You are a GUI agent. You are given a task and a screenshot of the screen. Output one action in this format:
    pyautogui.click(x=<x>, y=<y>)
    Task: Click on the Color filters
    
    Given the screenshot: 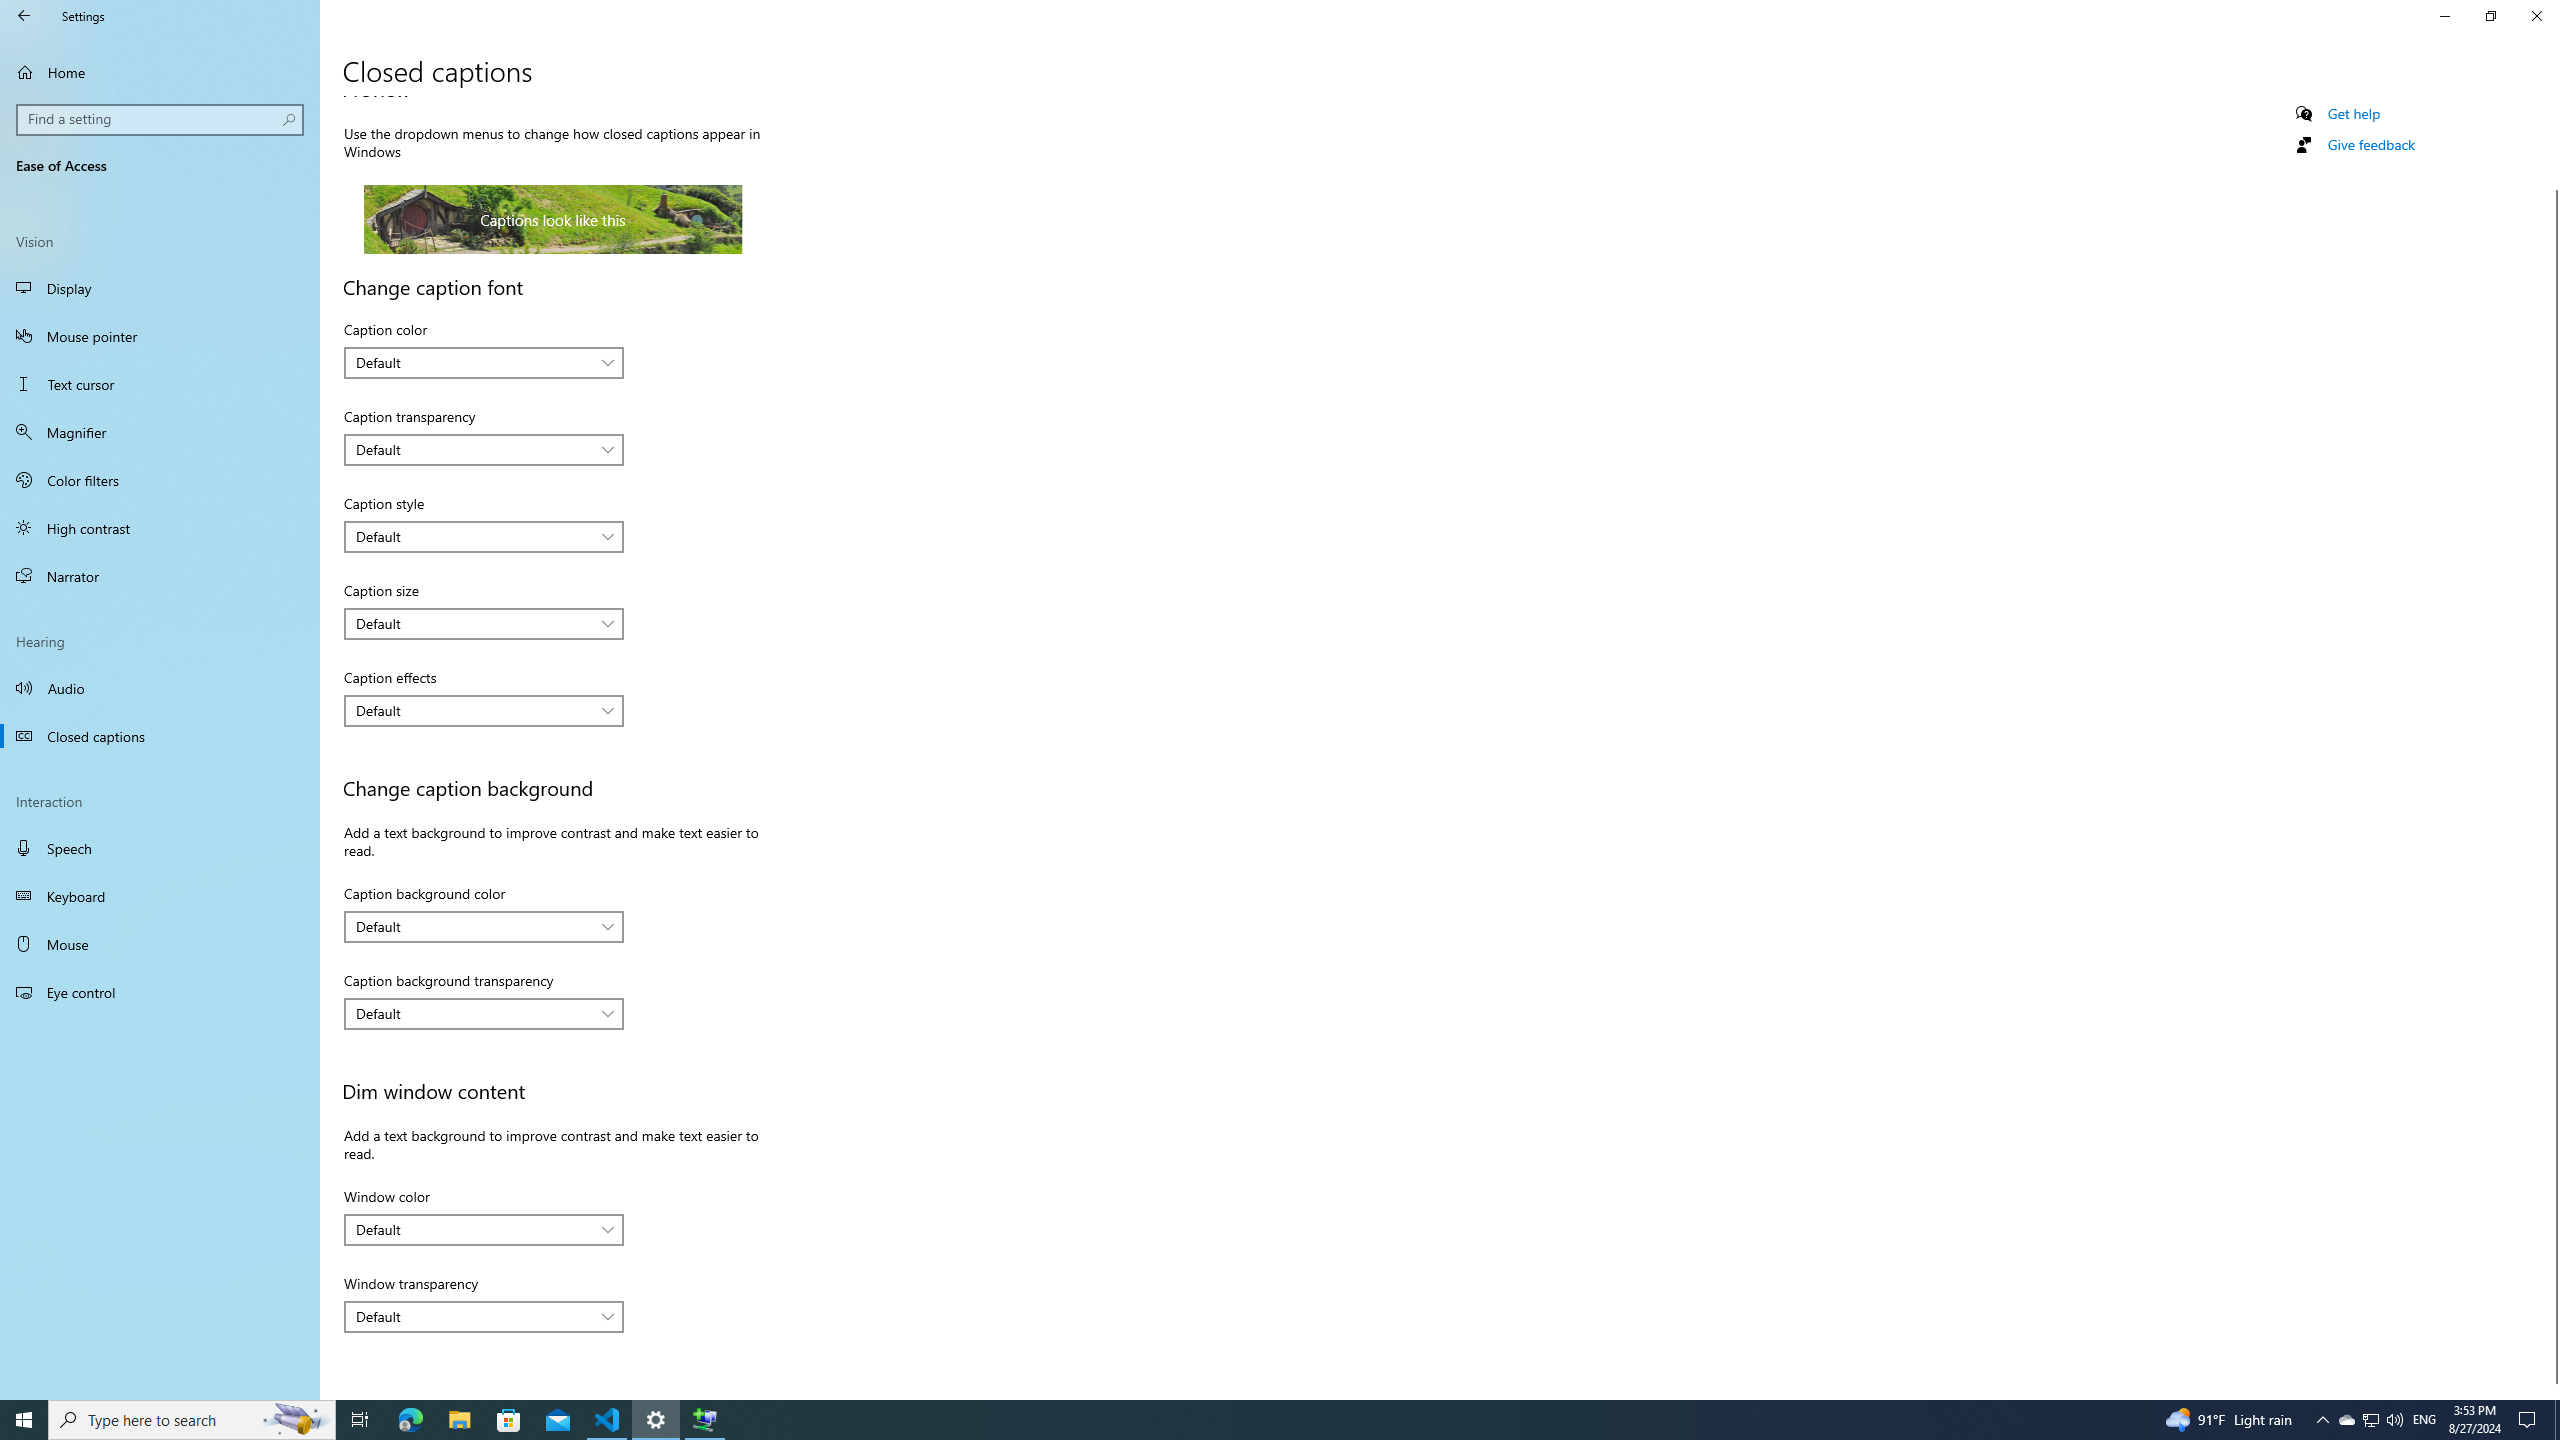 What is the action you would take?
    pyautogui.click(x=160, y=480)
    